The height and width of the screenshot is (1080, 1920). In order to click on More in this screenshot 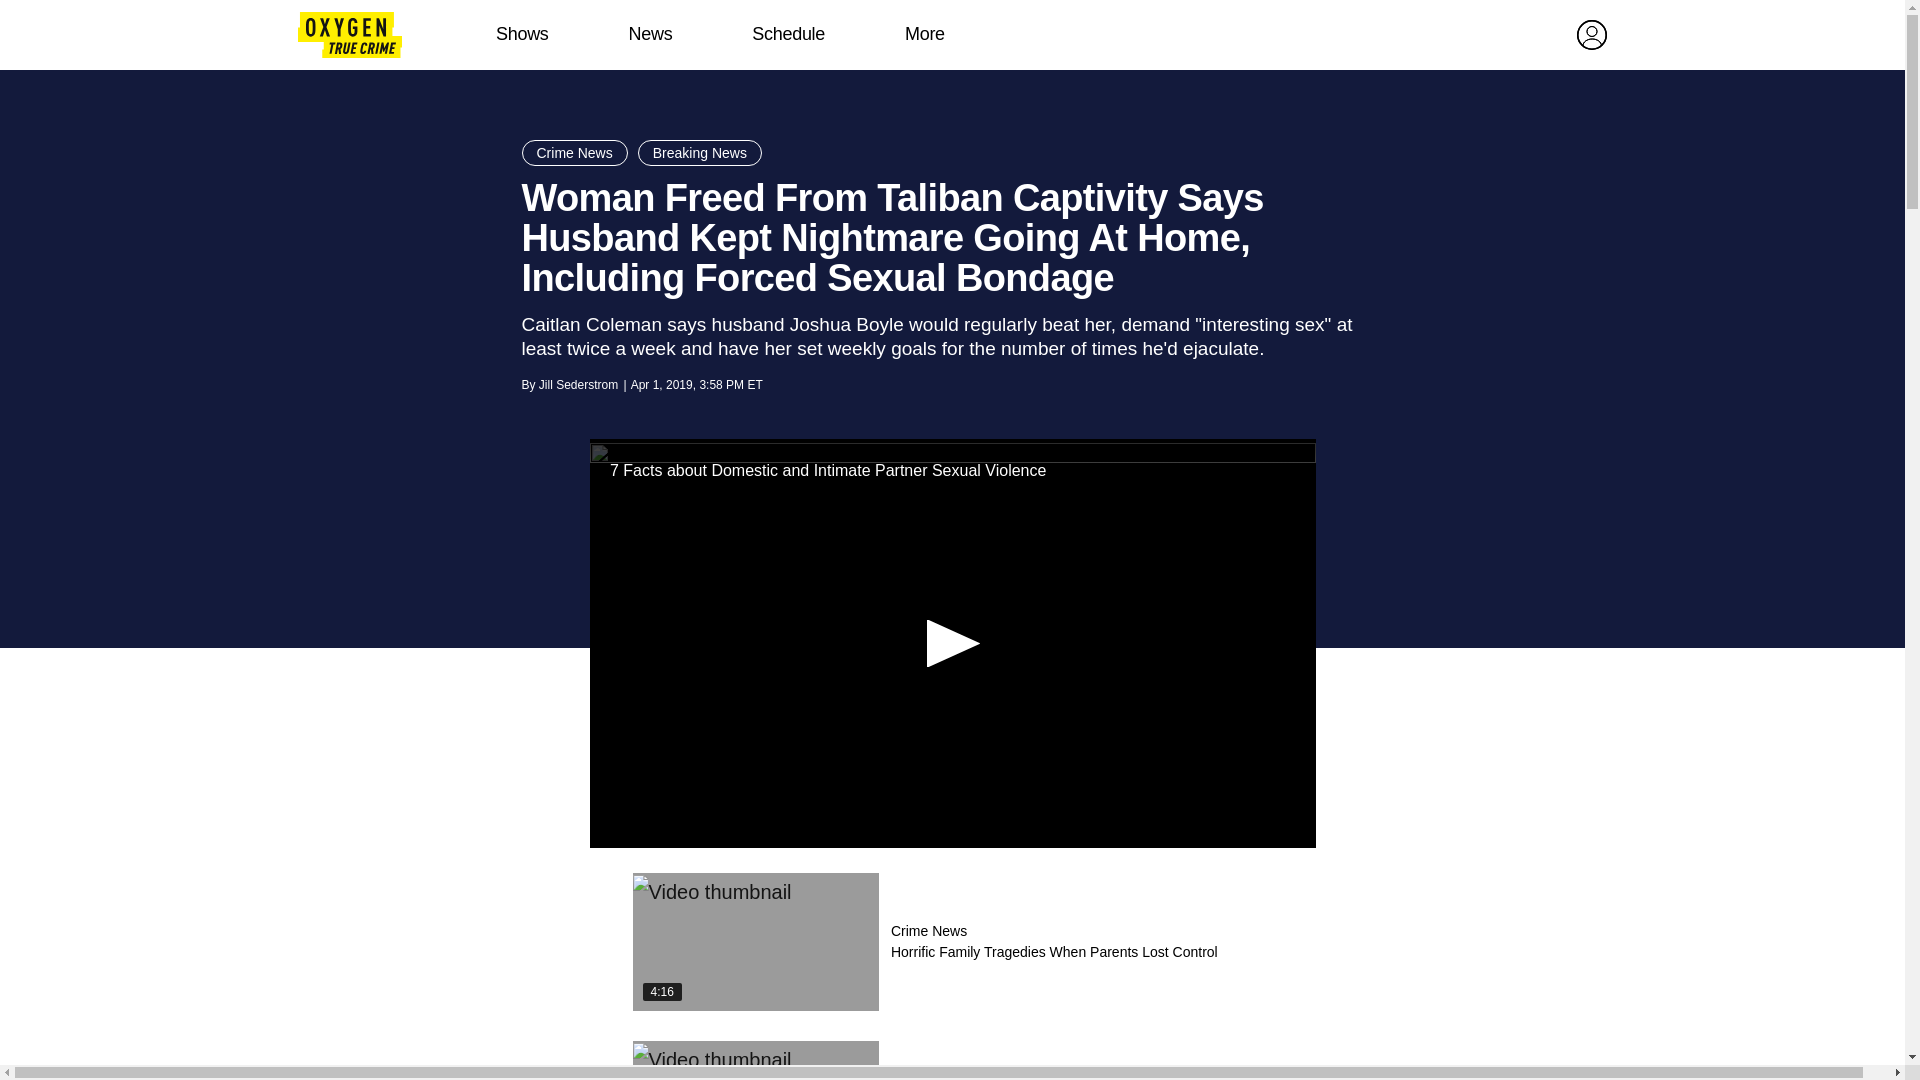, I will do `click(924, 34)`.